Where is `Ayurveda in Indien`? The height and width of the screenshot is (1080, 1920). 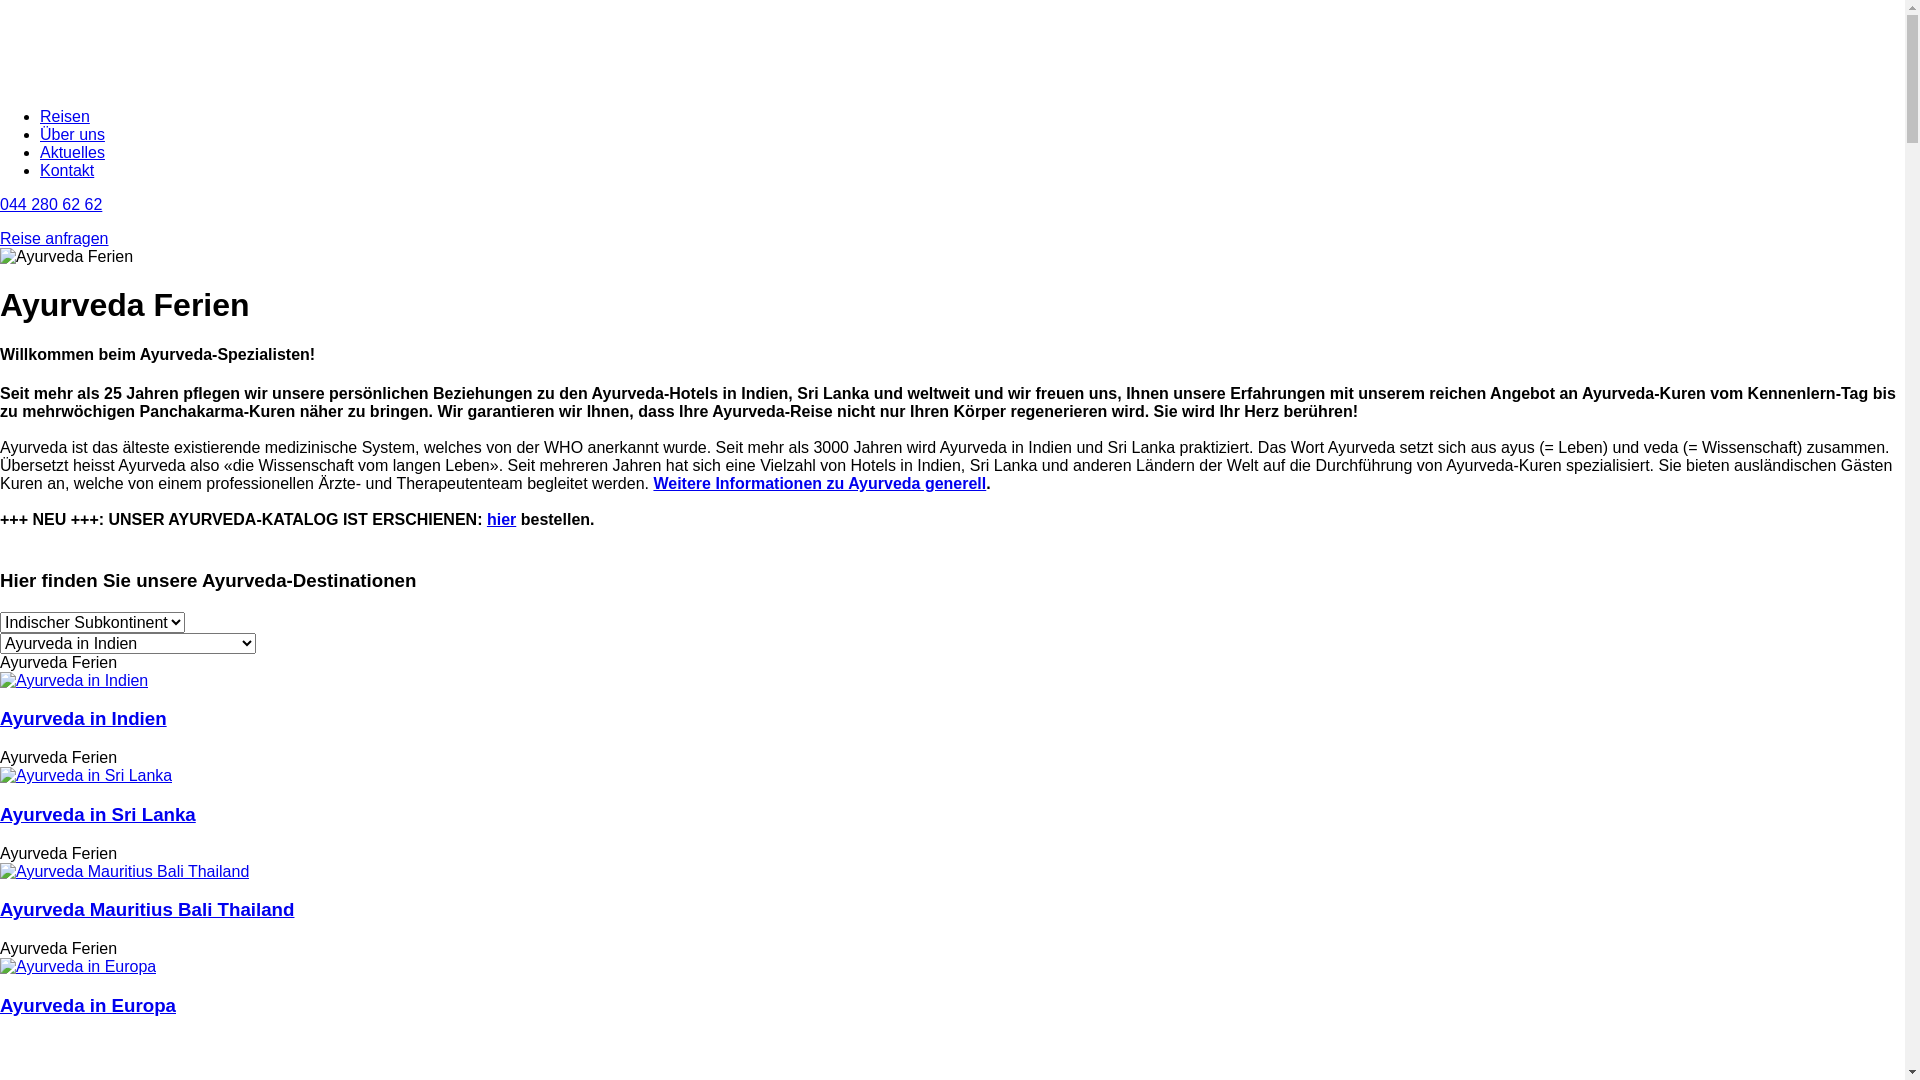 Ayurveda in Indien is located at coordinates (74, 681).